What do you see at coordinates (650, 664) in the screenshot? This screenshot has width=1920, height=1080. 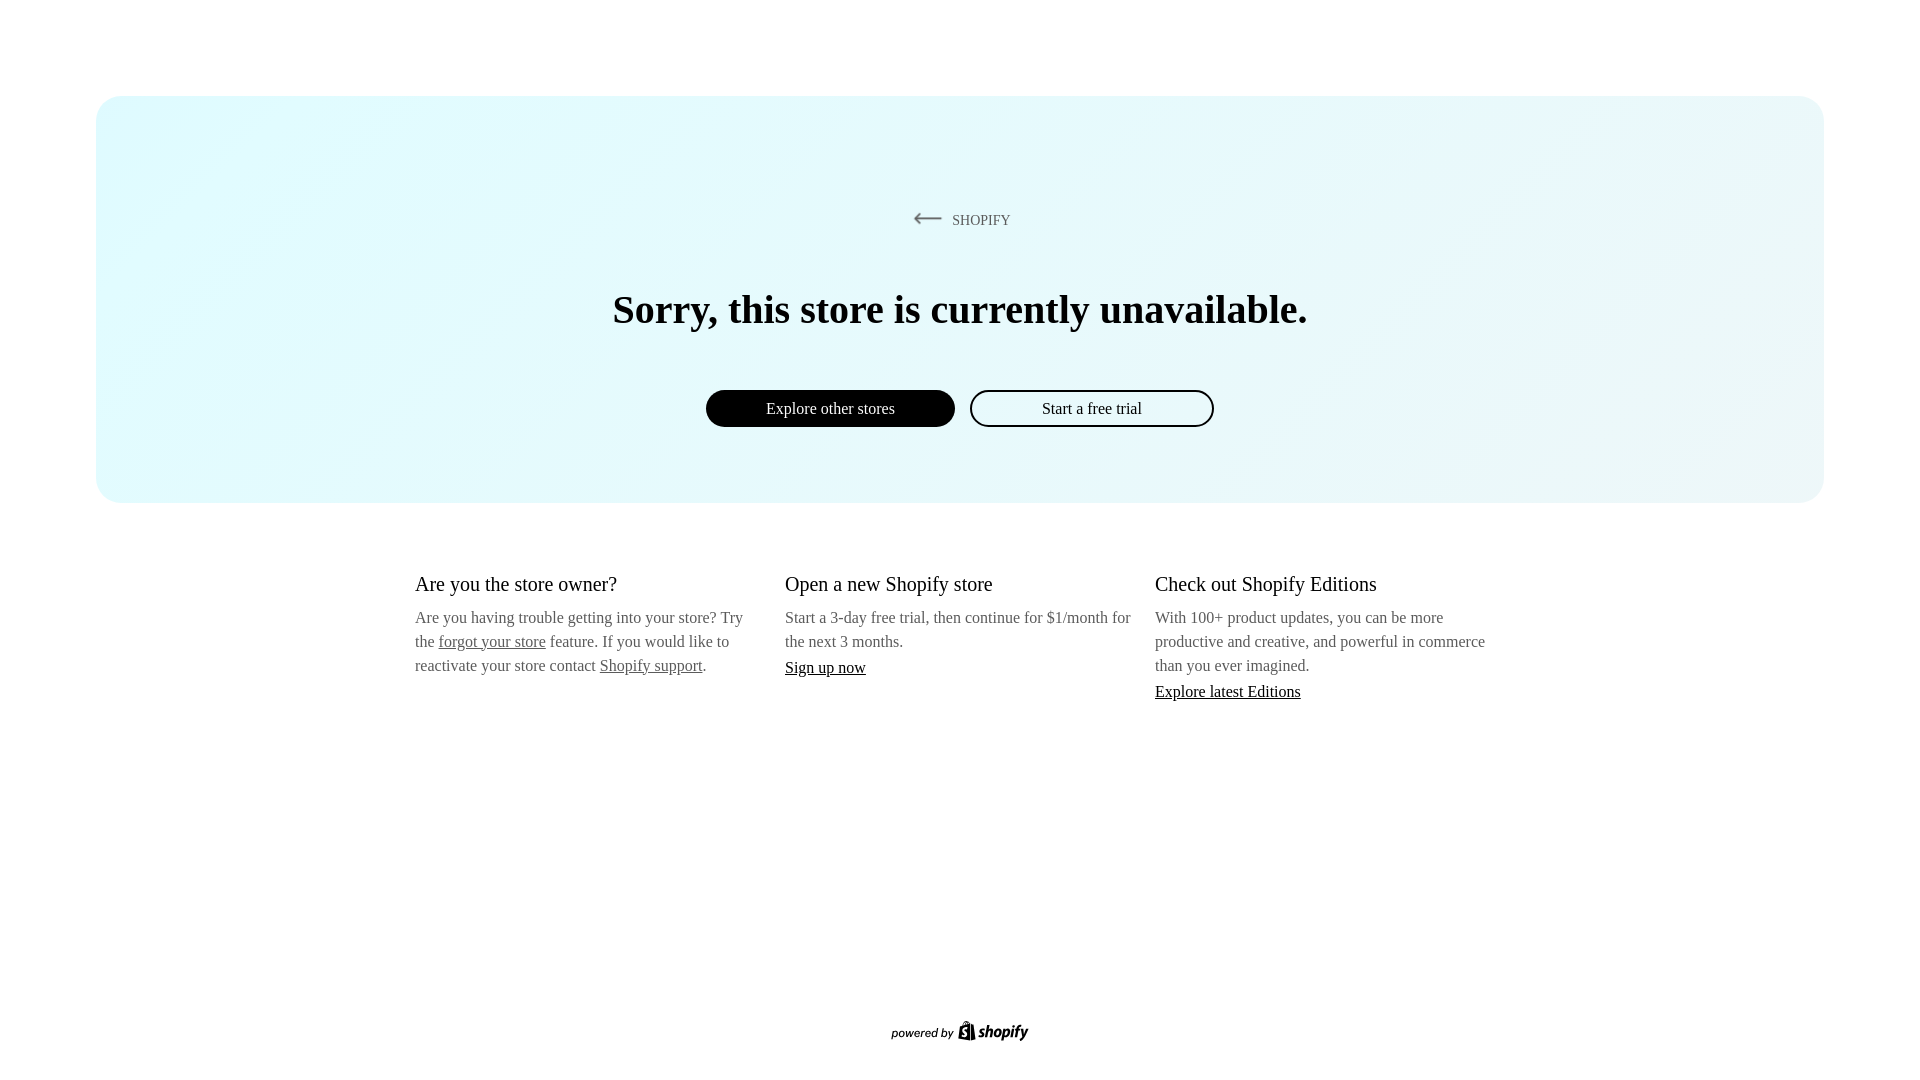 I see `Shopify support` at bounding box center [650, 664].